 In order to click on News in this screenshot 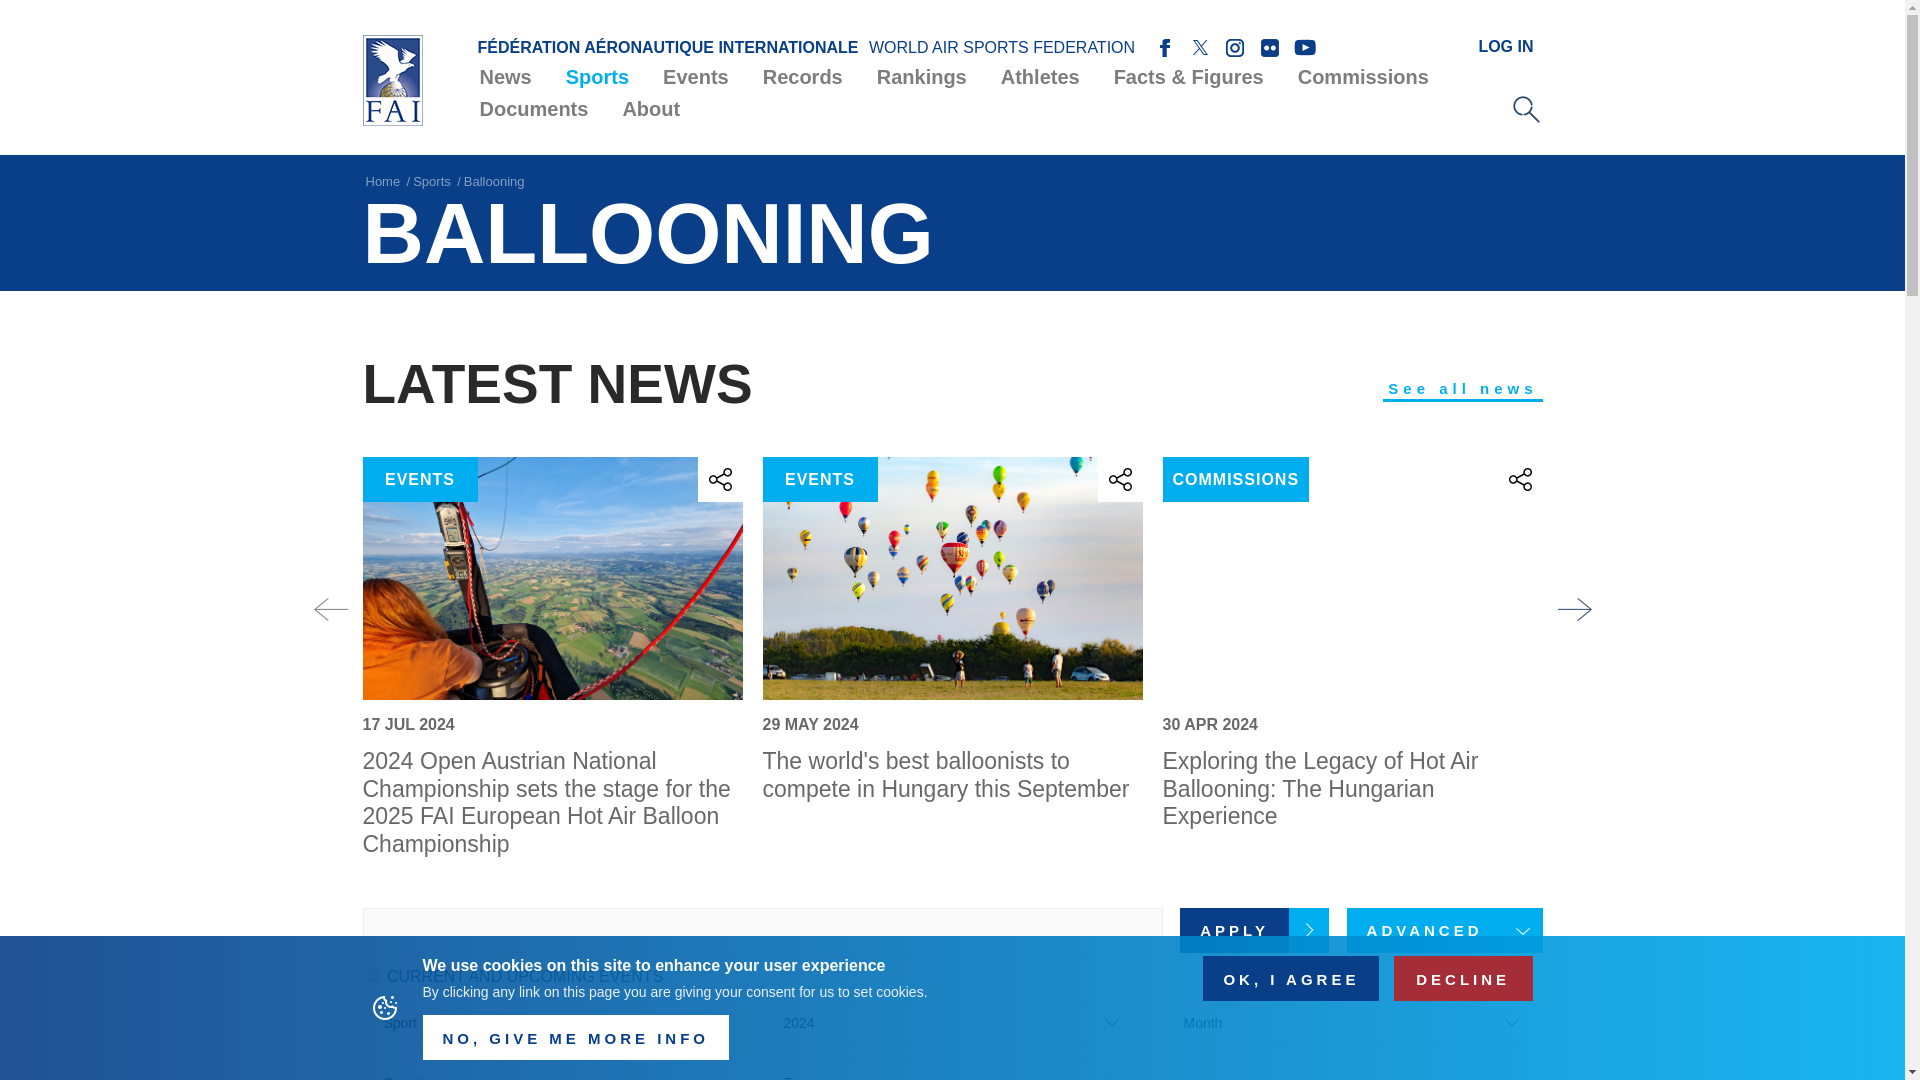, I will do `click(504, 76)`.